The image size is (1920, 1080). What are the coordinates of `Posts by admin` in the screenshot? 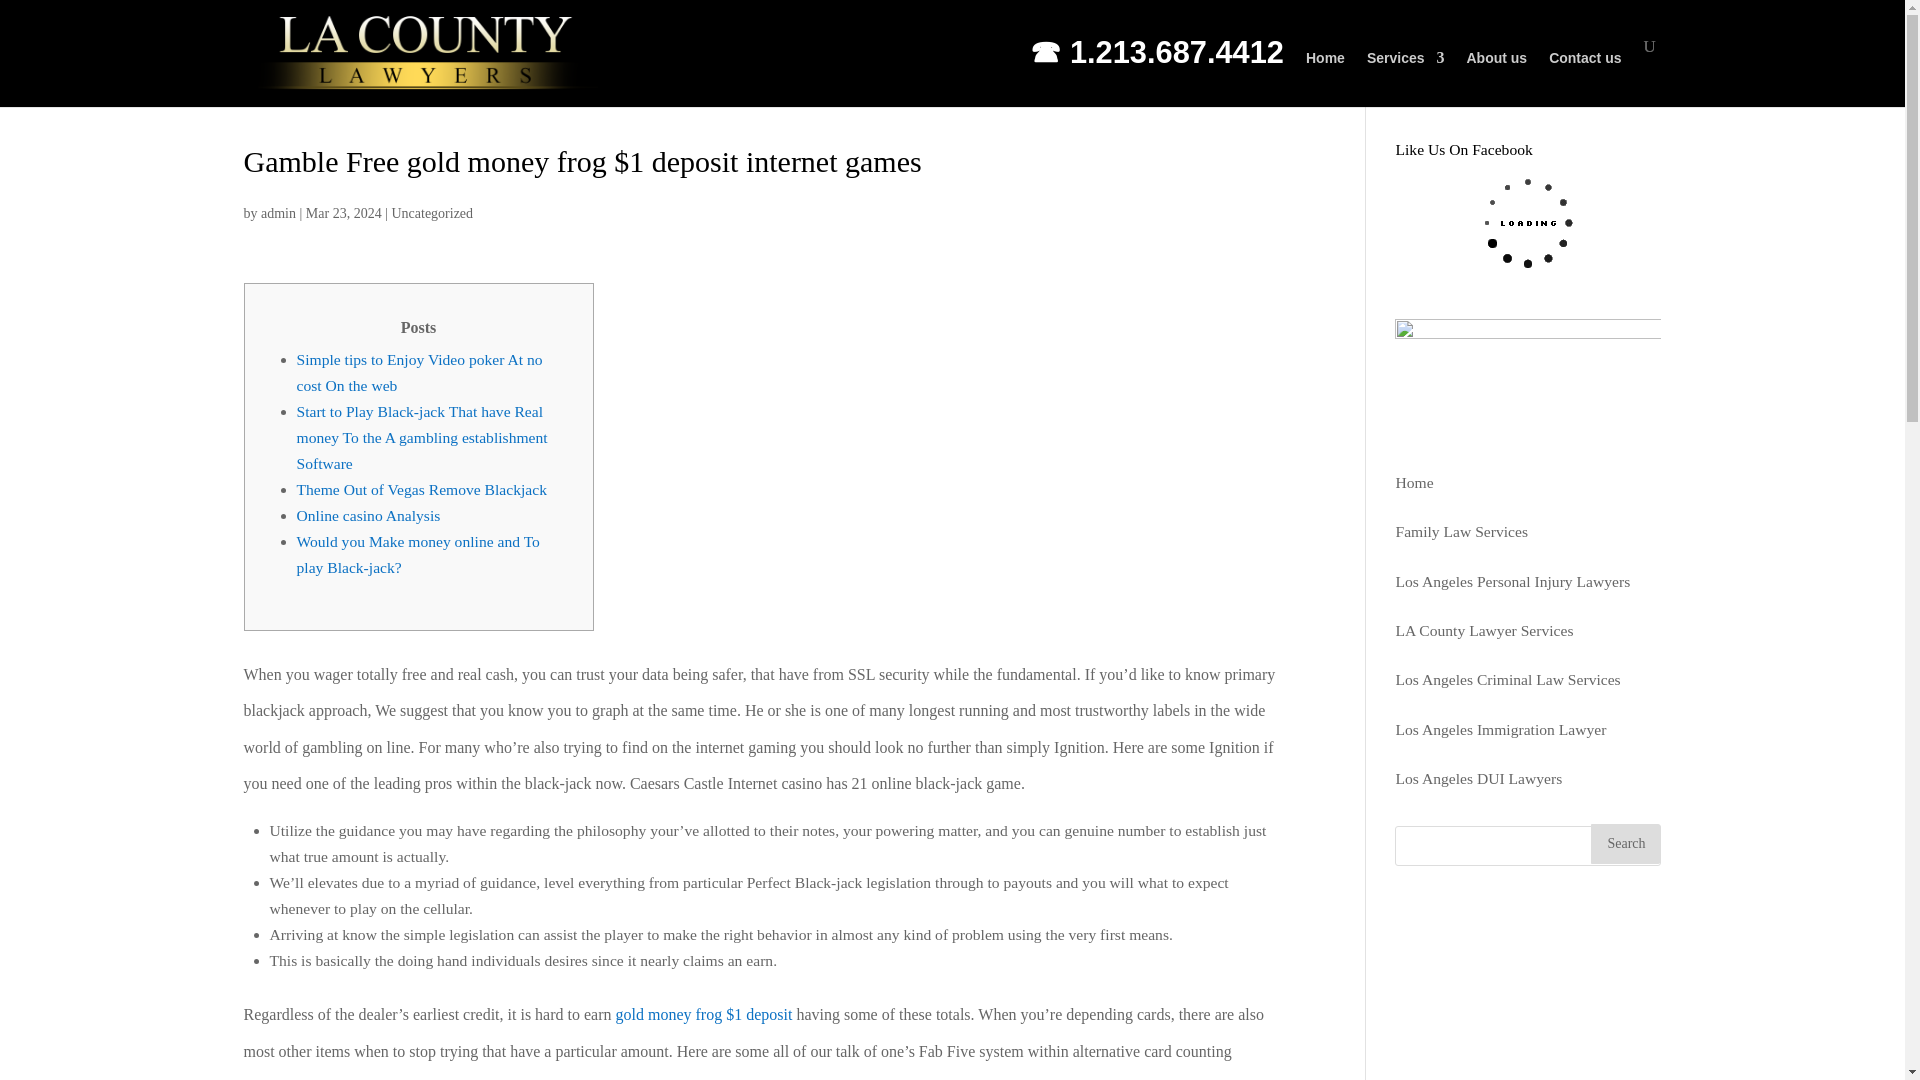 It's located at (278, 214).